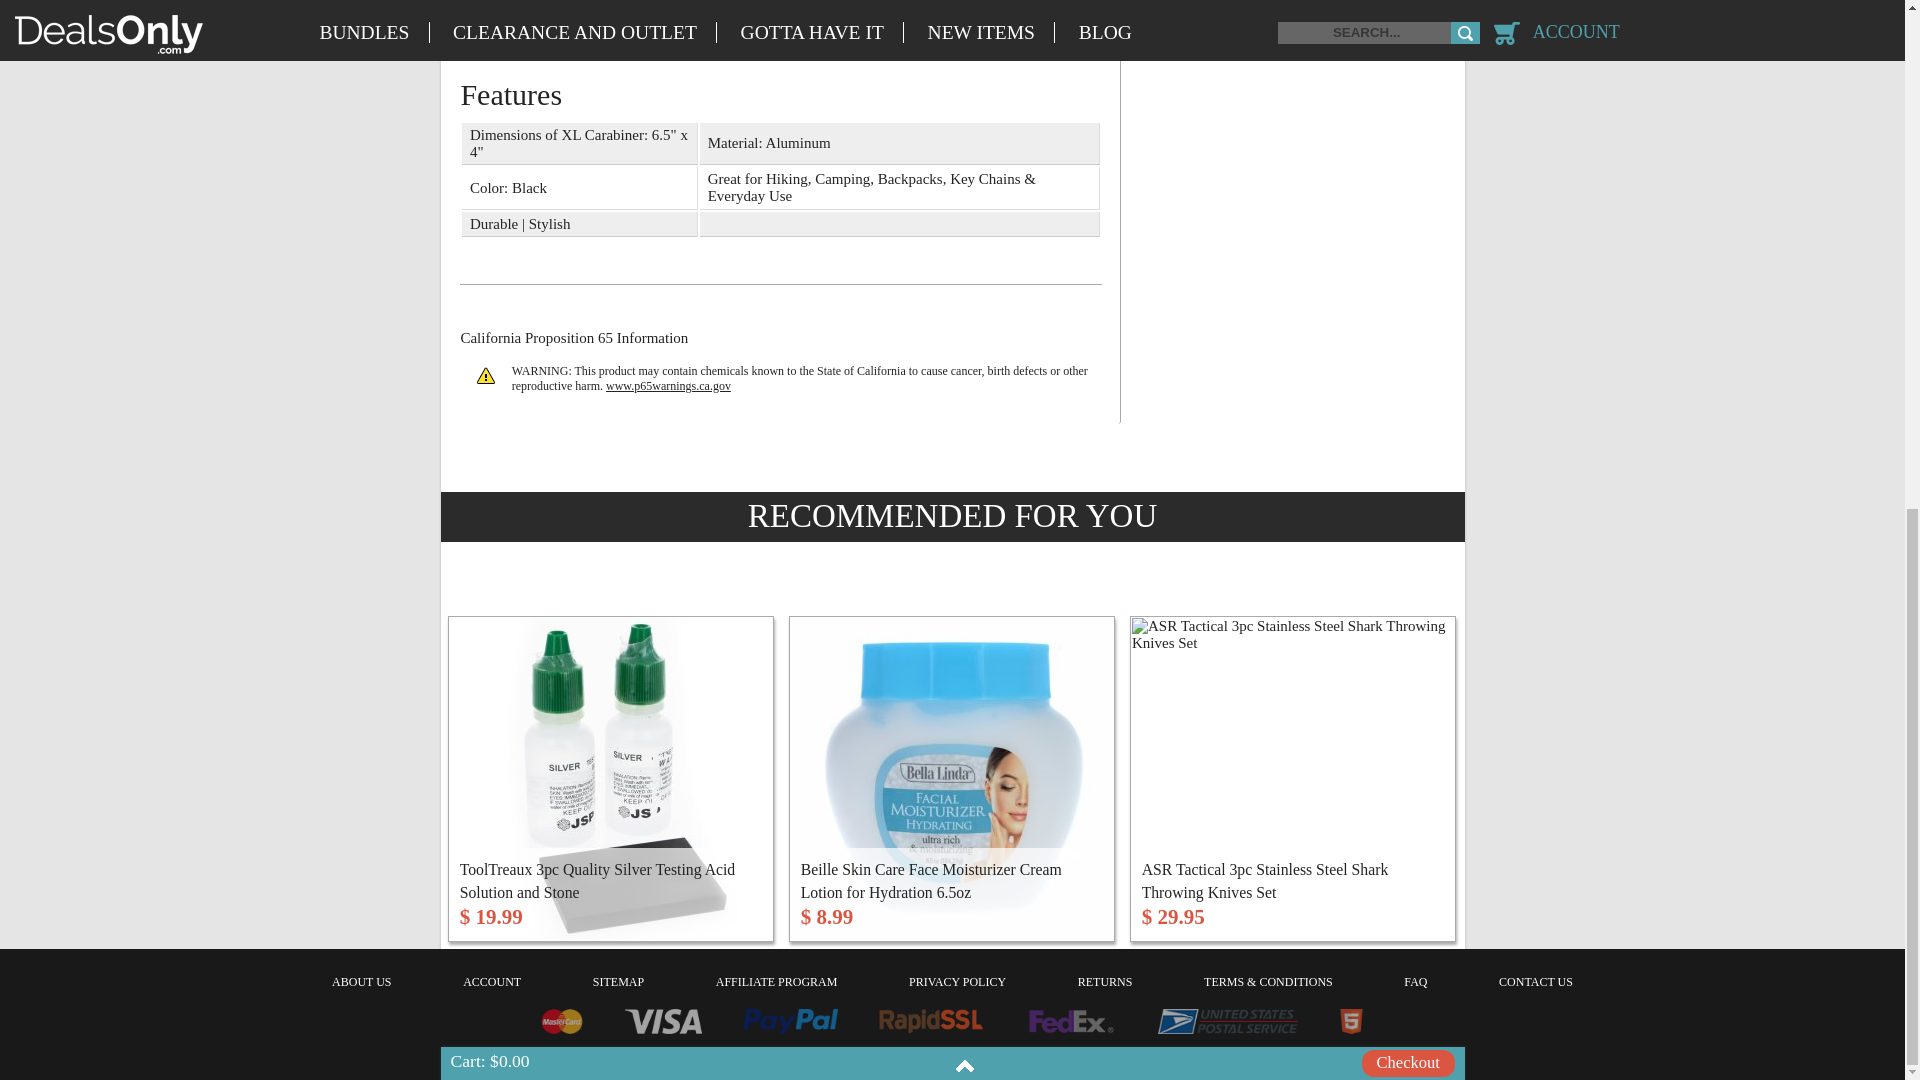 The height and width of the screenshot is (1080, 1920). I want to click on www.p65warnings.ca.gov, so click(668, 386).